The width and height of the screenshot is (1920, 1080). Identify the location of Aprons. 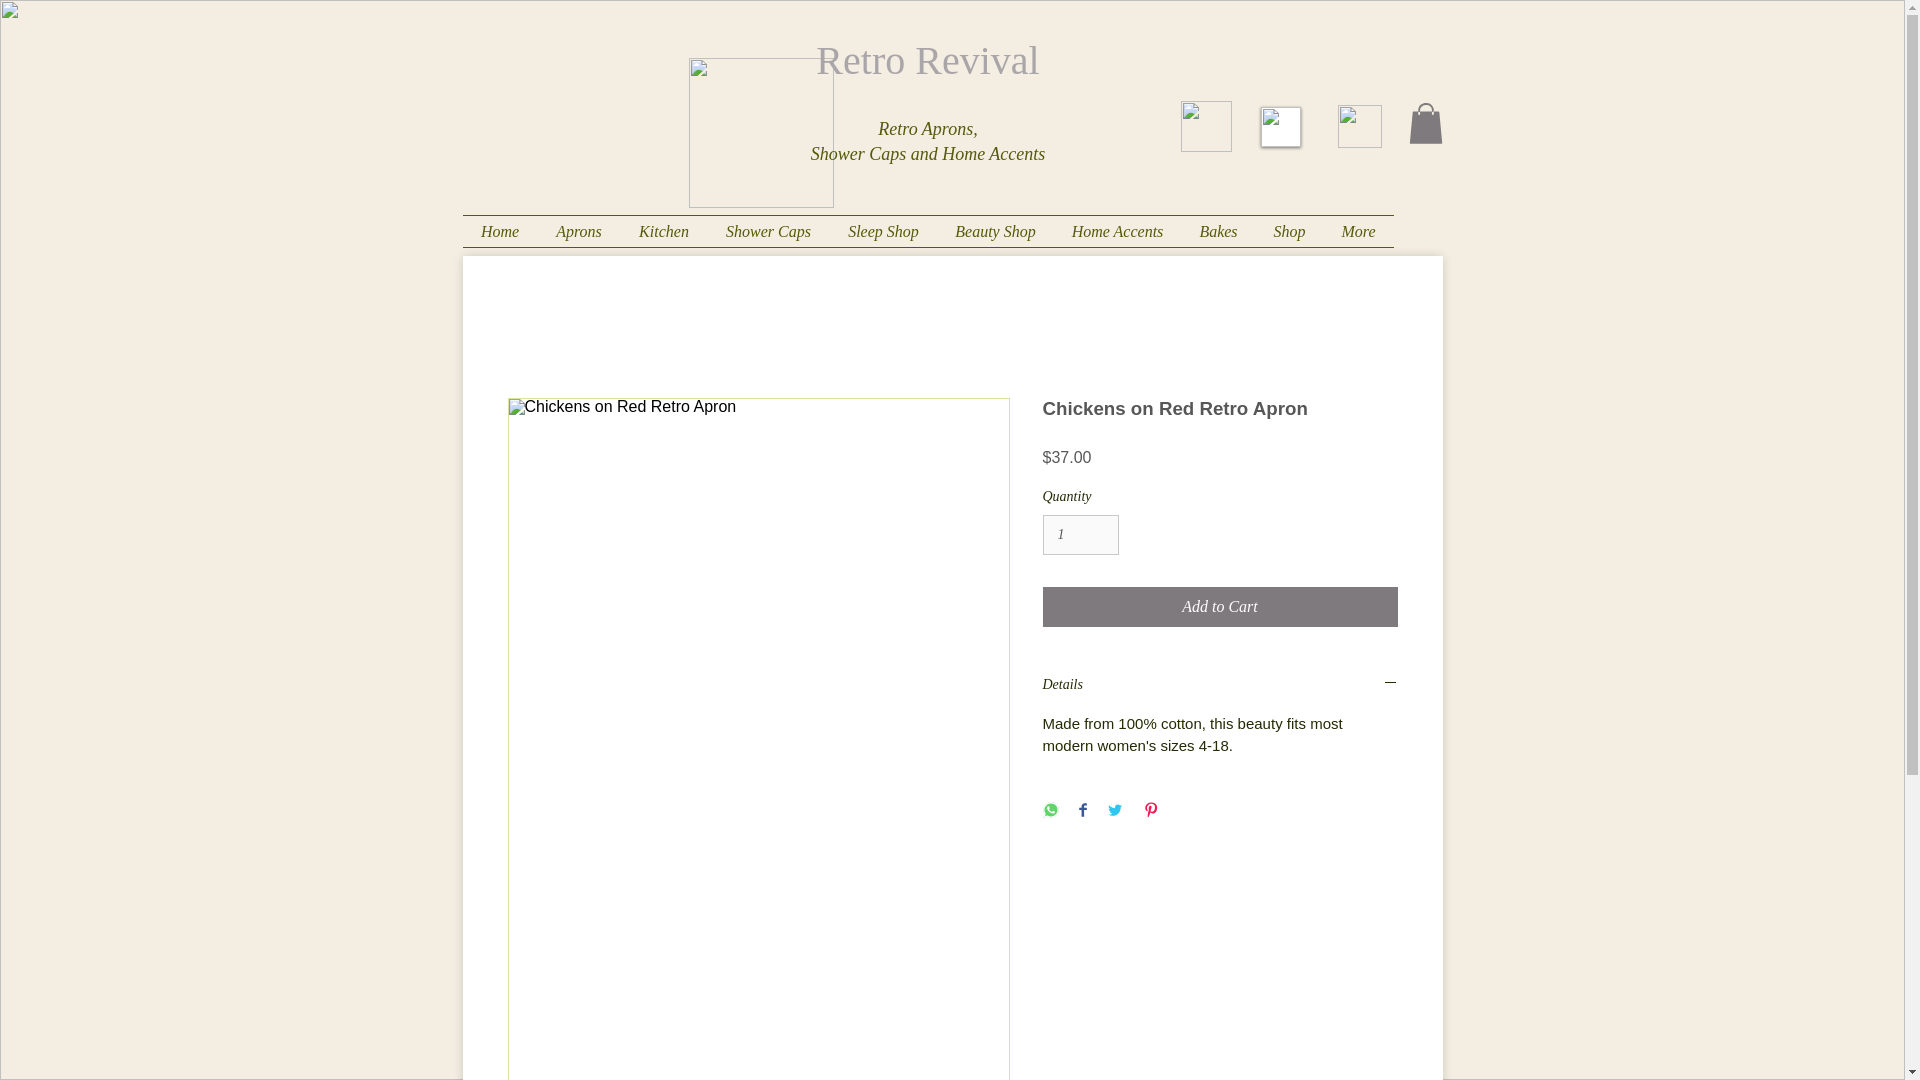
(578, 232).